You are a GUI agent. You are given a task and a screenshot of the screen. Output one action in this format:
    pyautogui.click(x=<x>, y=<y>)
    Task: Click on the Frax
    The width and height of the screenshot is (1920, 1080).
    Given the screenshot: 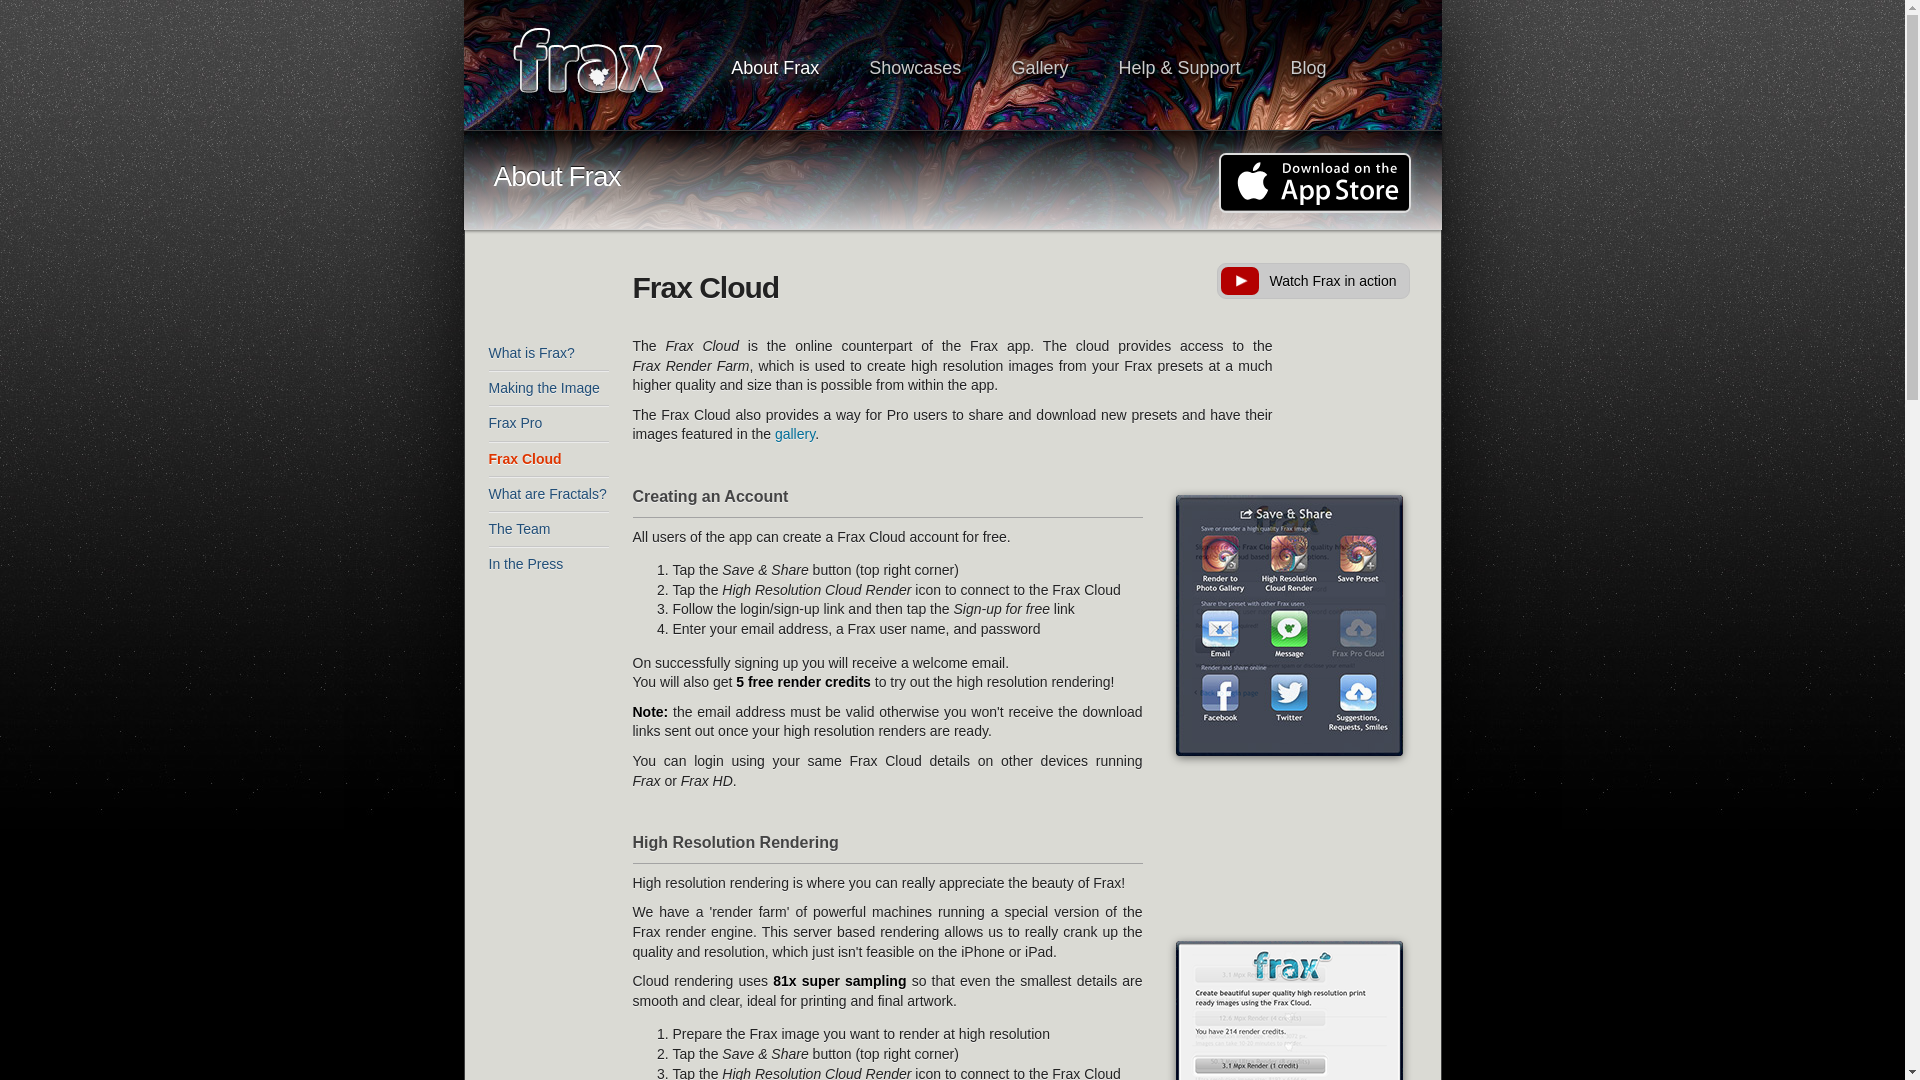 What is the action you would take?
    pyautogui.click(x=602, y=66)
    